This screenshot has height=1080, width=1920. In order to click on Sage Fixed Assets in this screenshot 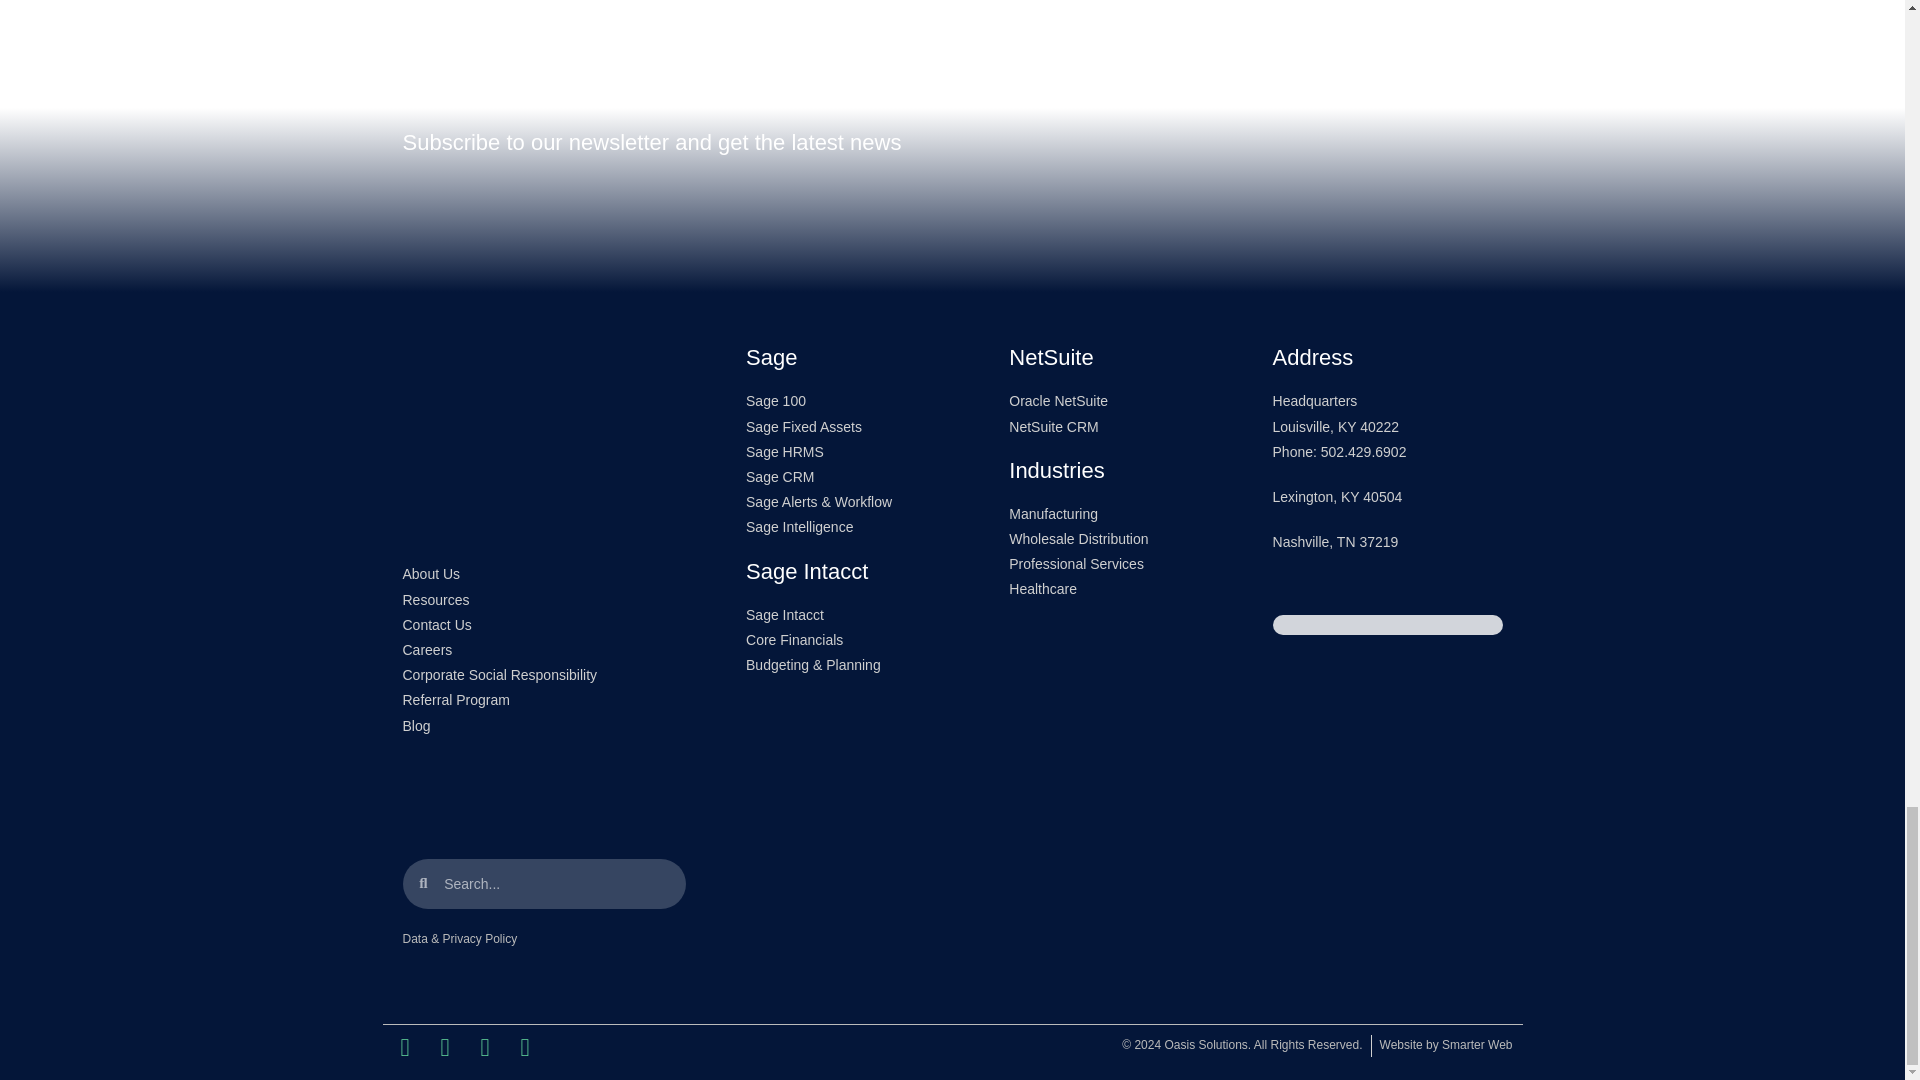, I will do `click(847, 426)`.